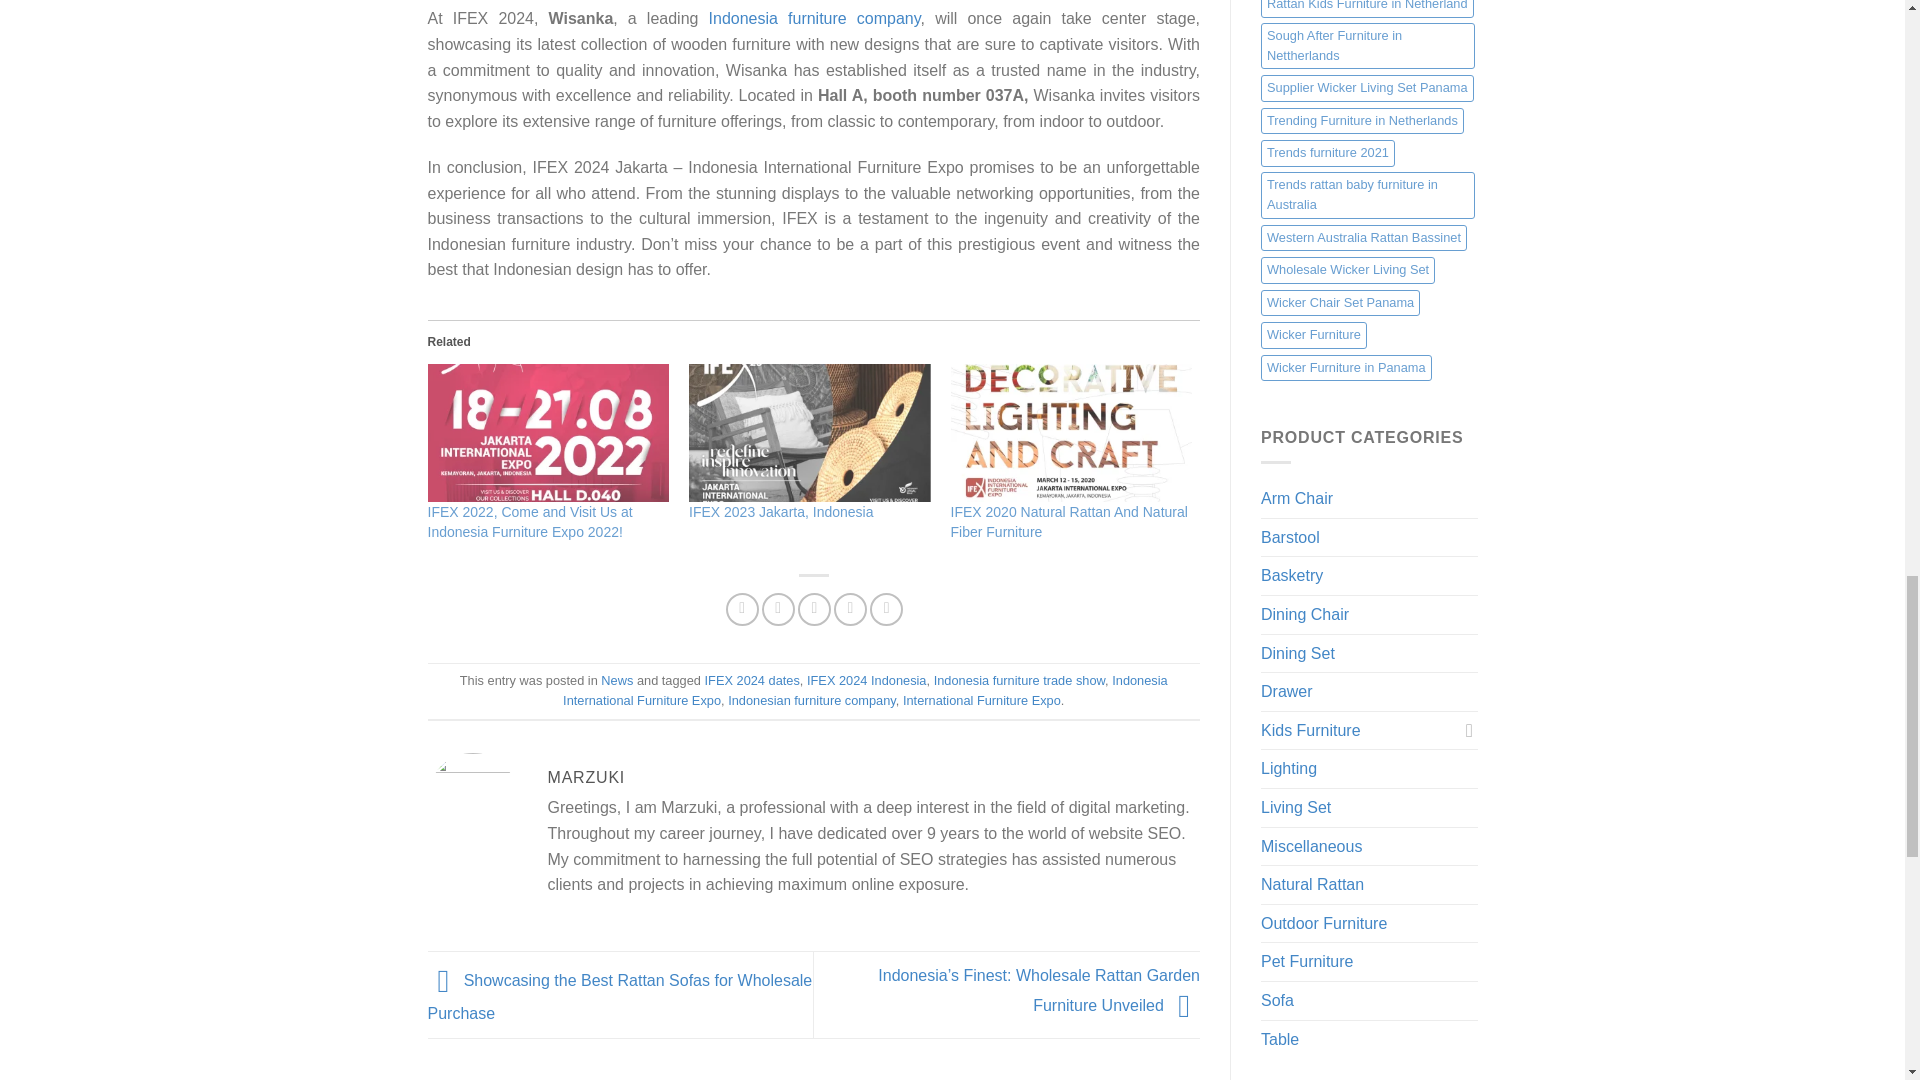 This screenshot has height=1080, width=1920. I want to click on IFEX 2023 Jakarta, Indonesia, so click(810, 432).